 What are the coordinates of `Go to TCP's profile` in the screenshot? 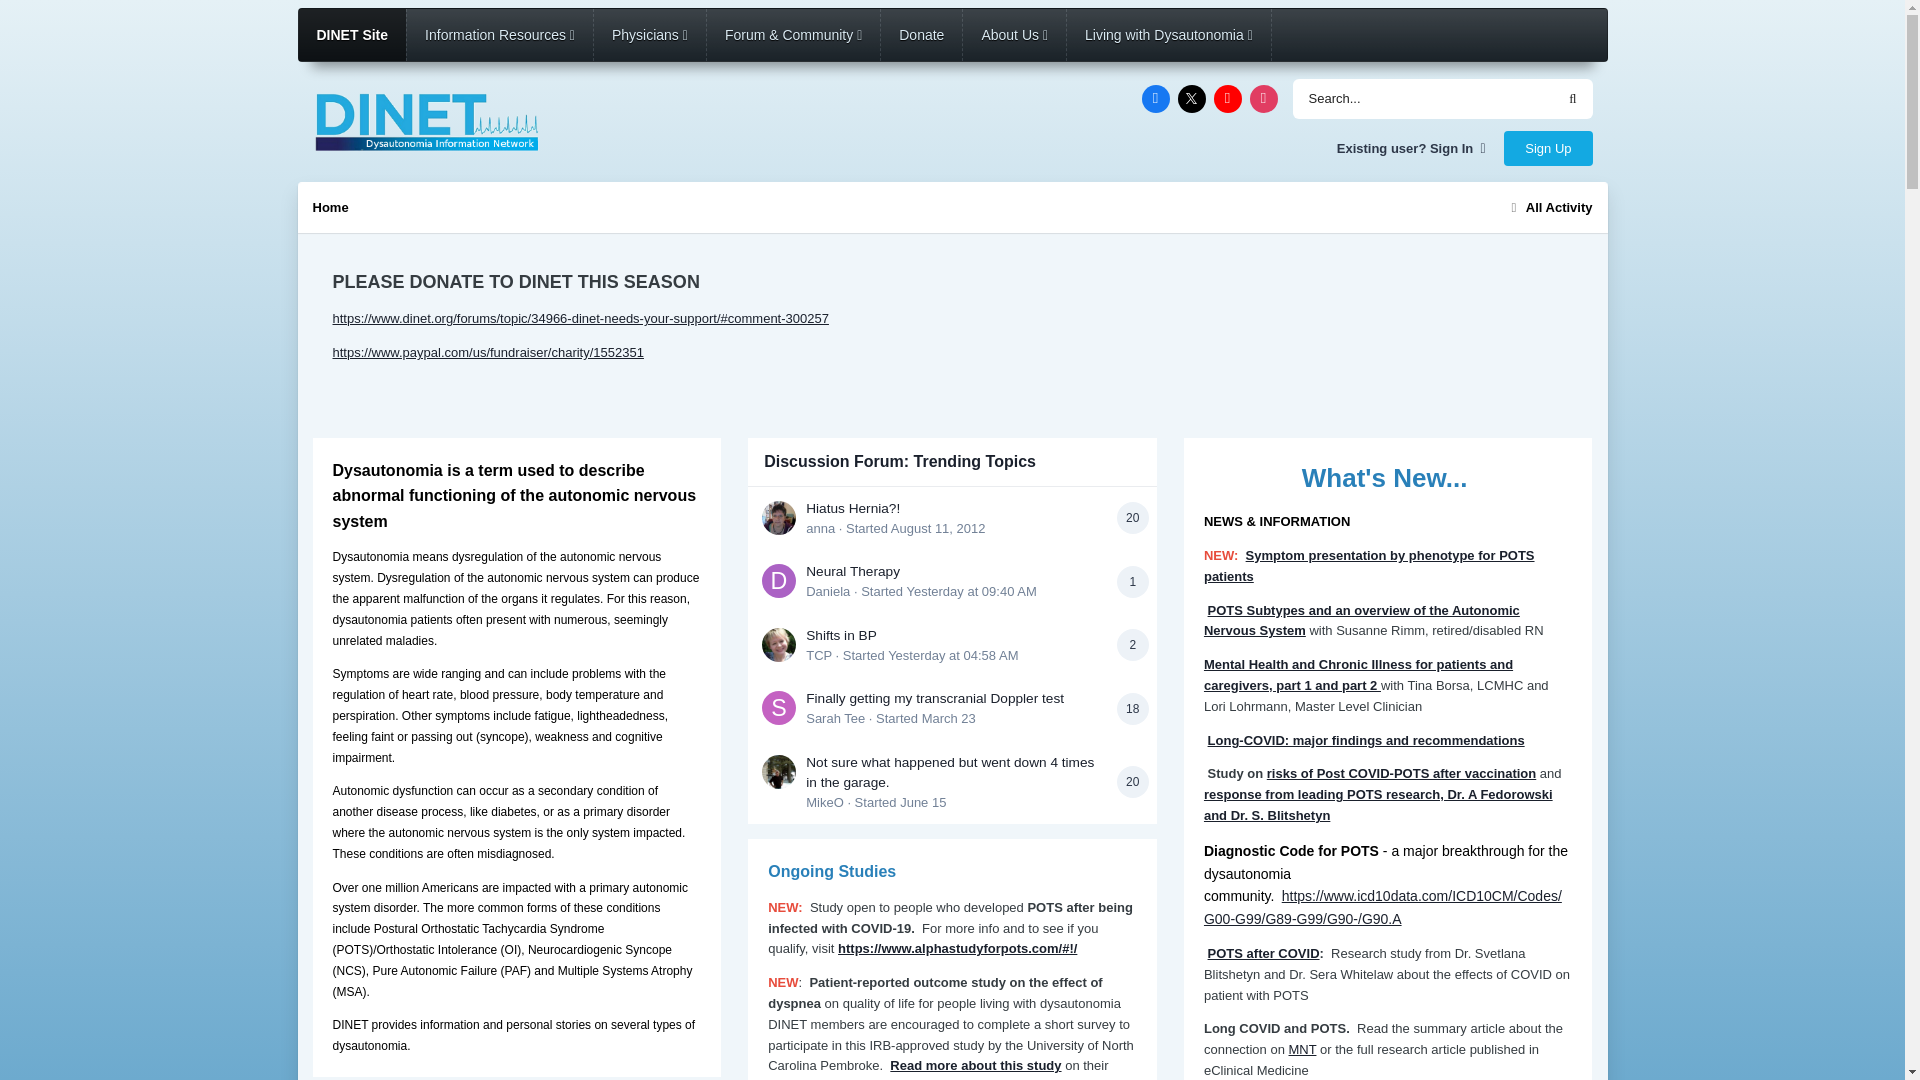 It's located at (818, 656).